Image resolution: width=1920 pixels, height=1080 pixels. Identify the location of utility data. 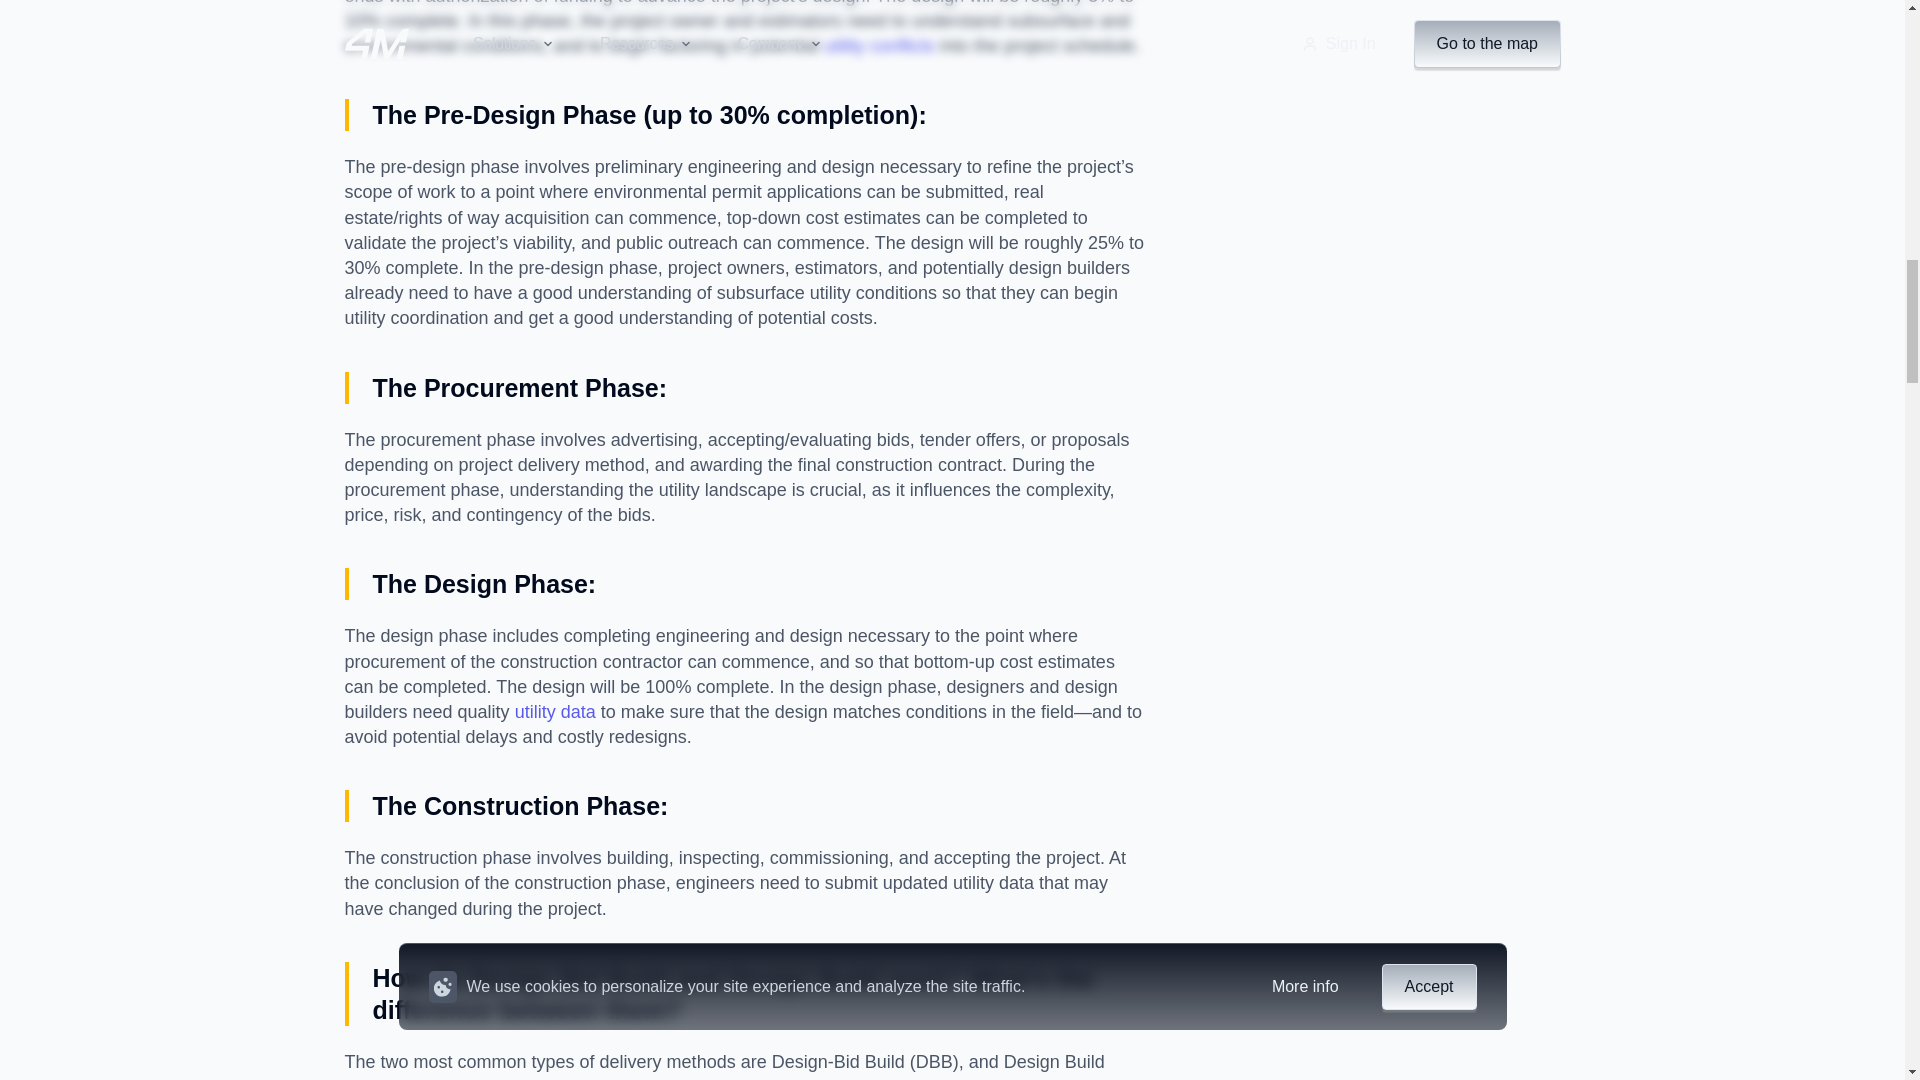
(554, 712).